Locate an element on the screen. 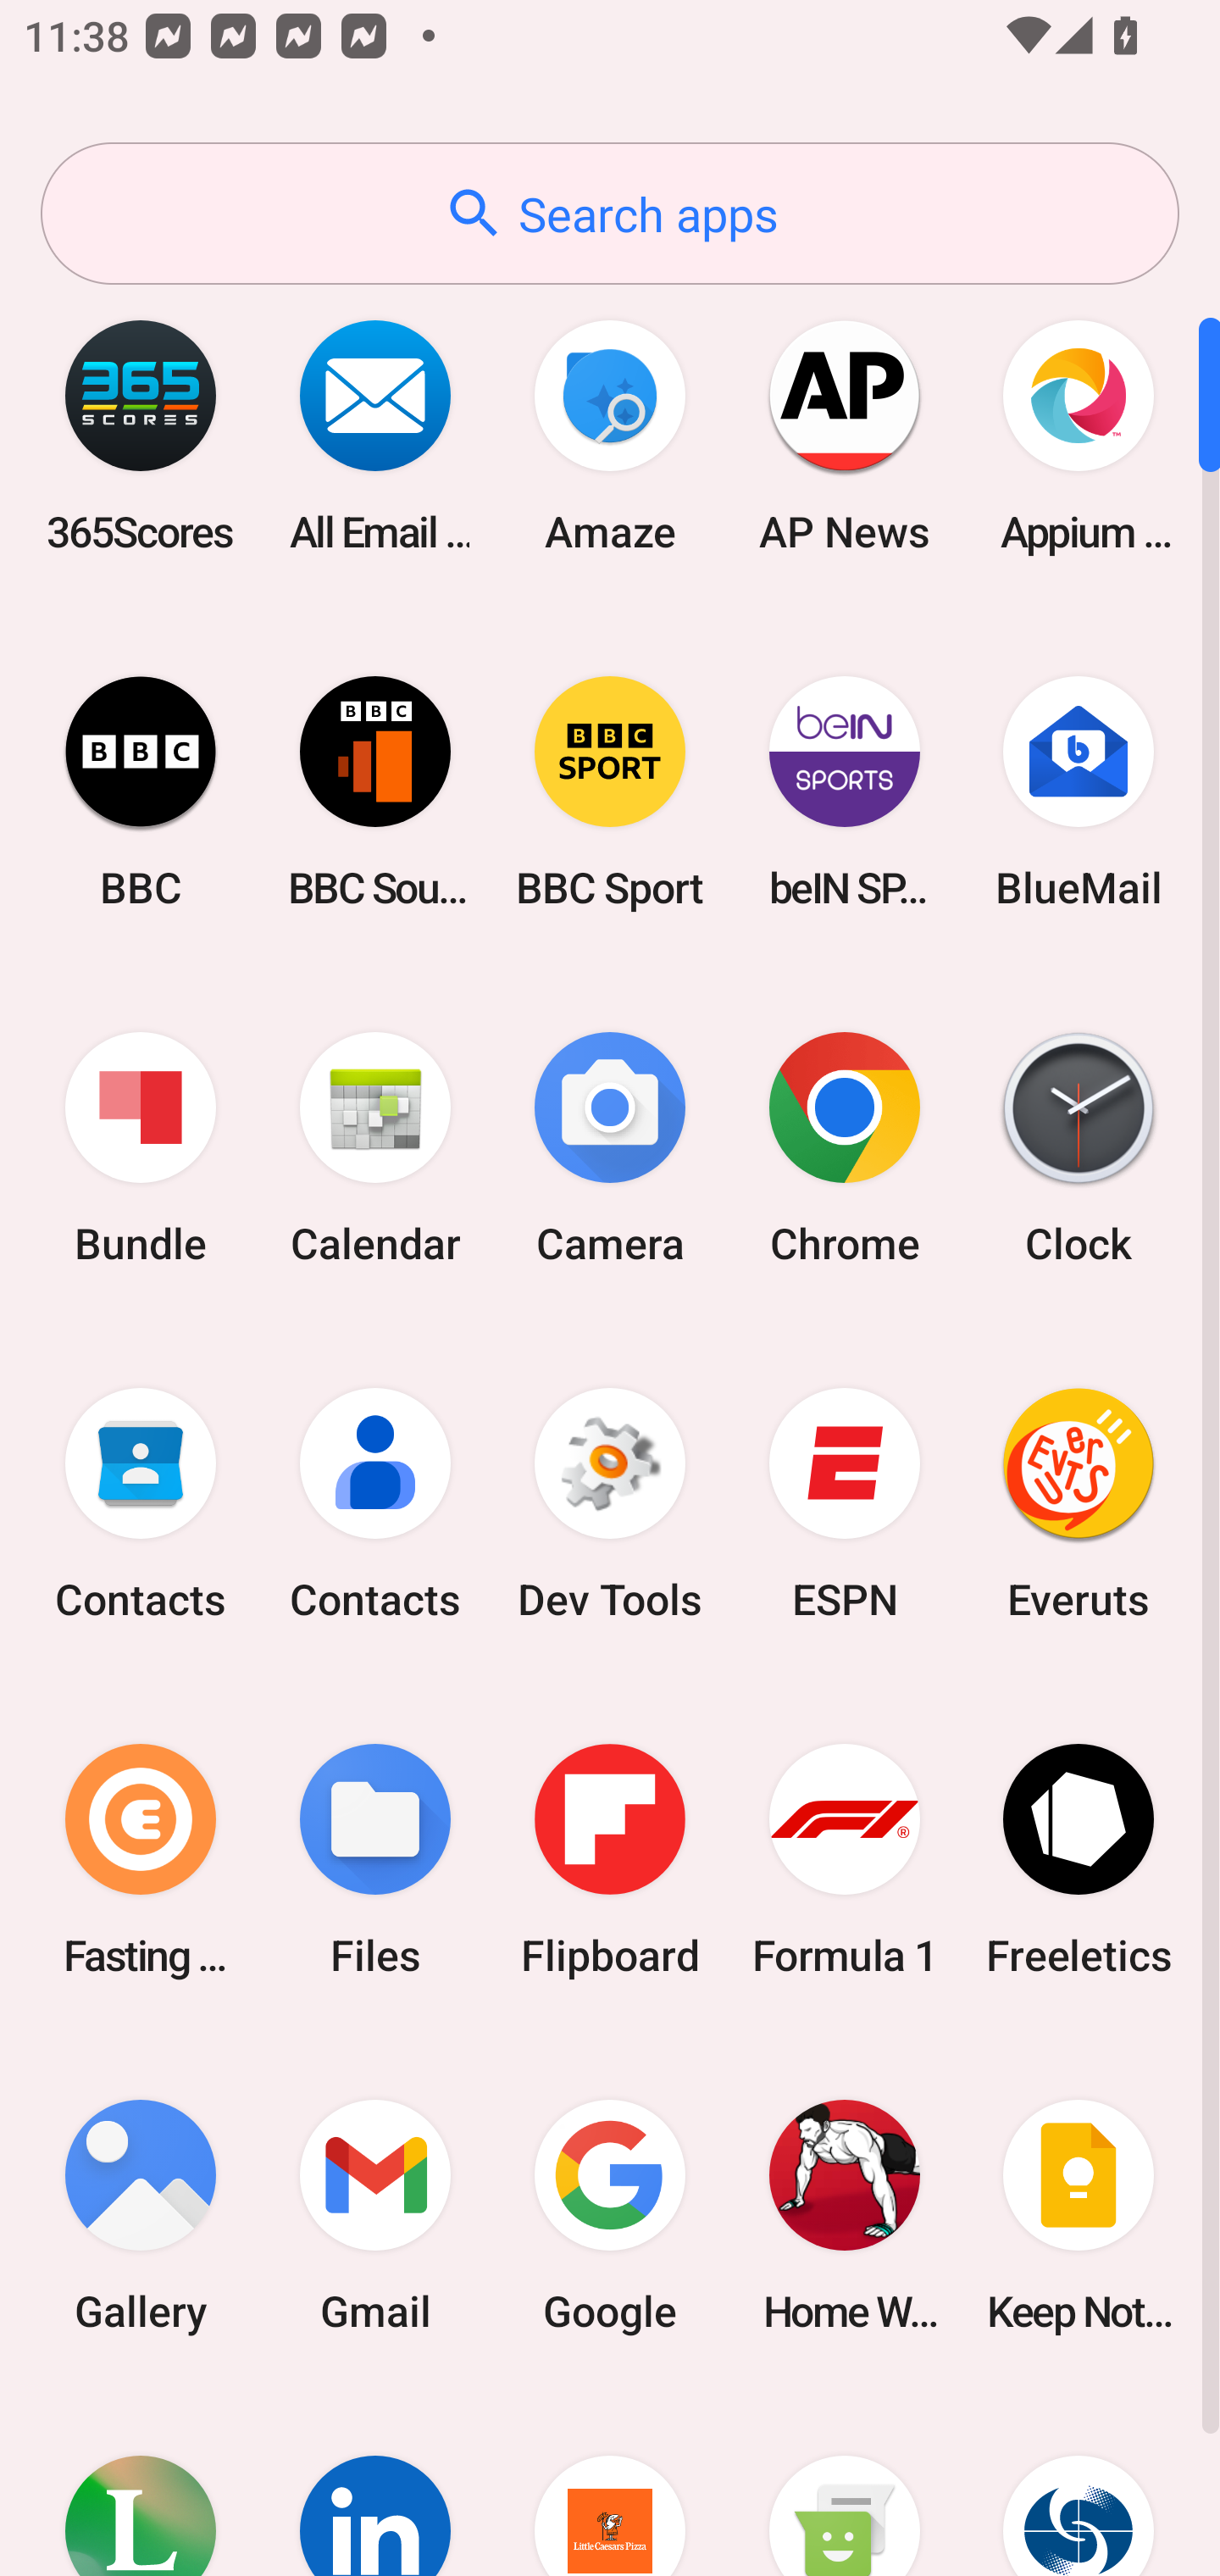 This screenshot has height=2576, width=1220. Flipboard is located at coordinates (610, 1859).